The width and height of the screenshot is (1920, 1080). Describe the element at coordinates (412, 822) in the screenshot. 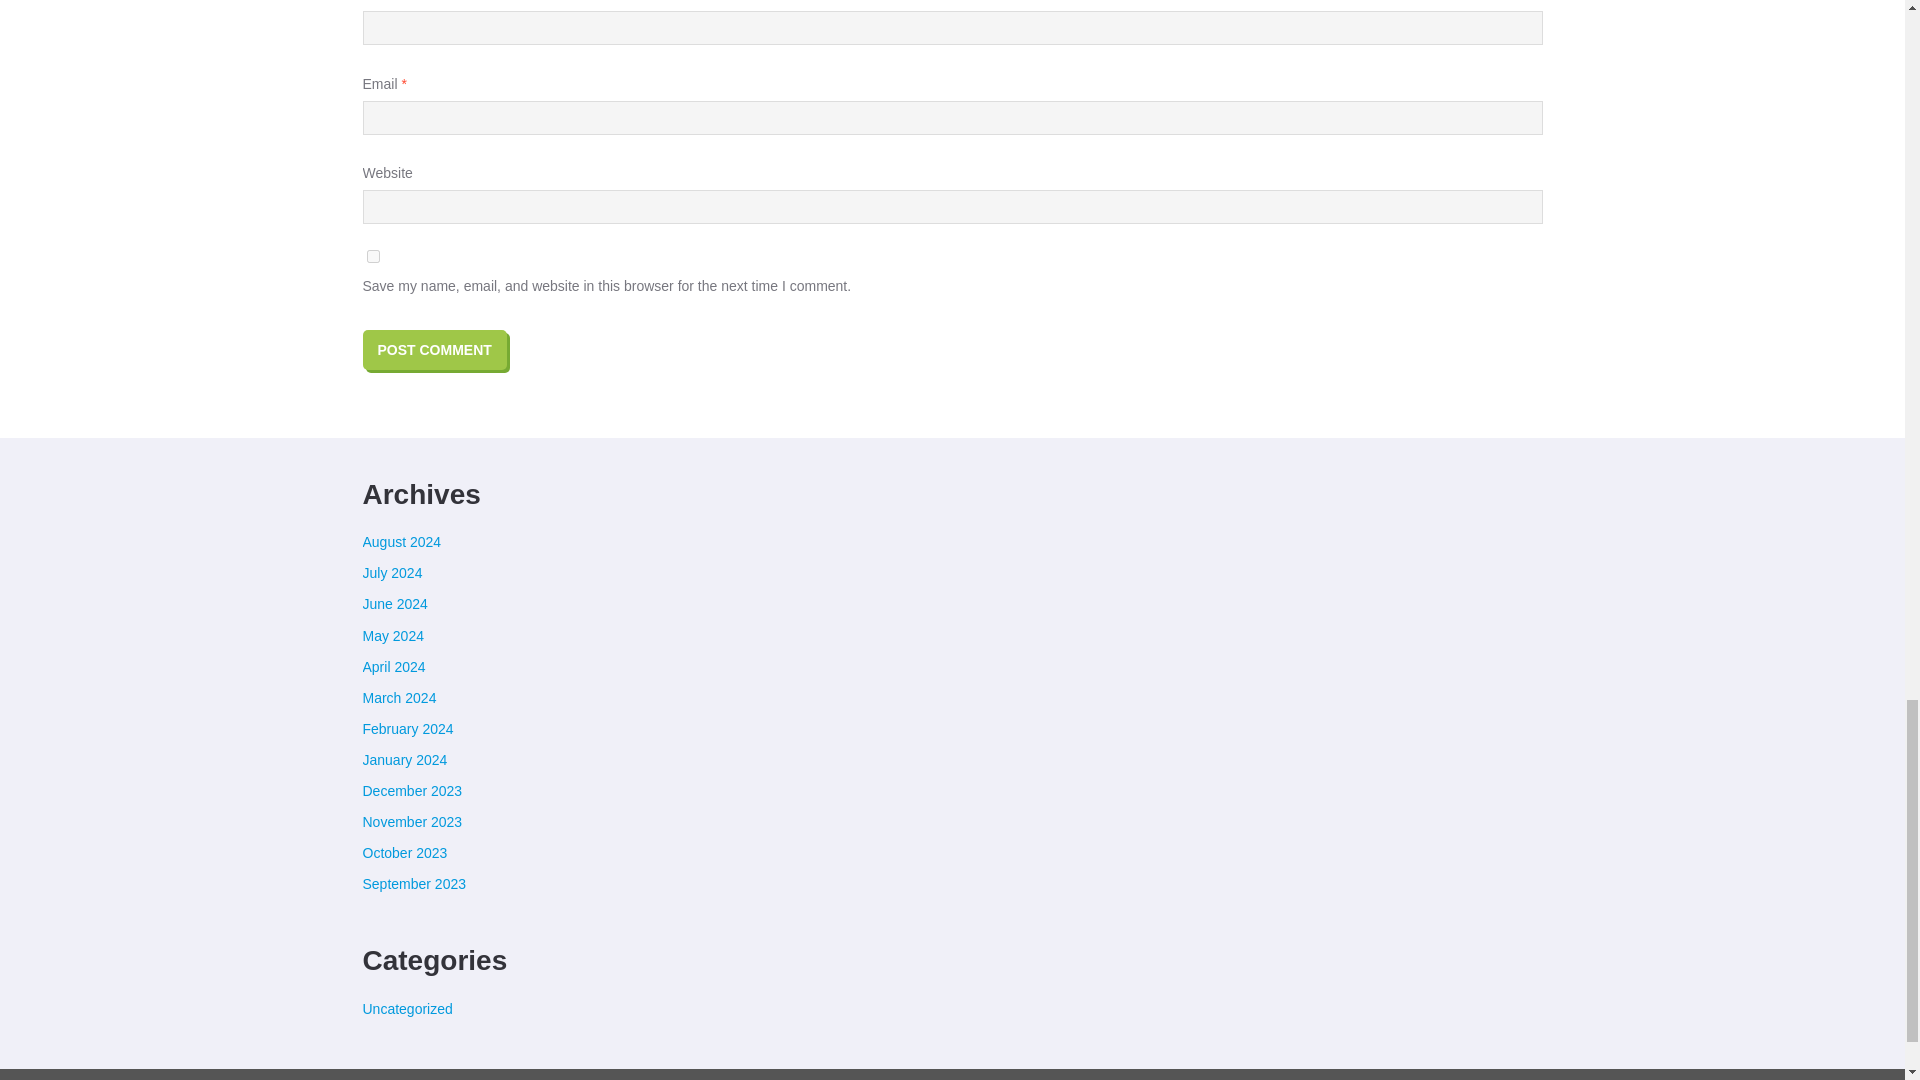

I see `November 2023` at that location.